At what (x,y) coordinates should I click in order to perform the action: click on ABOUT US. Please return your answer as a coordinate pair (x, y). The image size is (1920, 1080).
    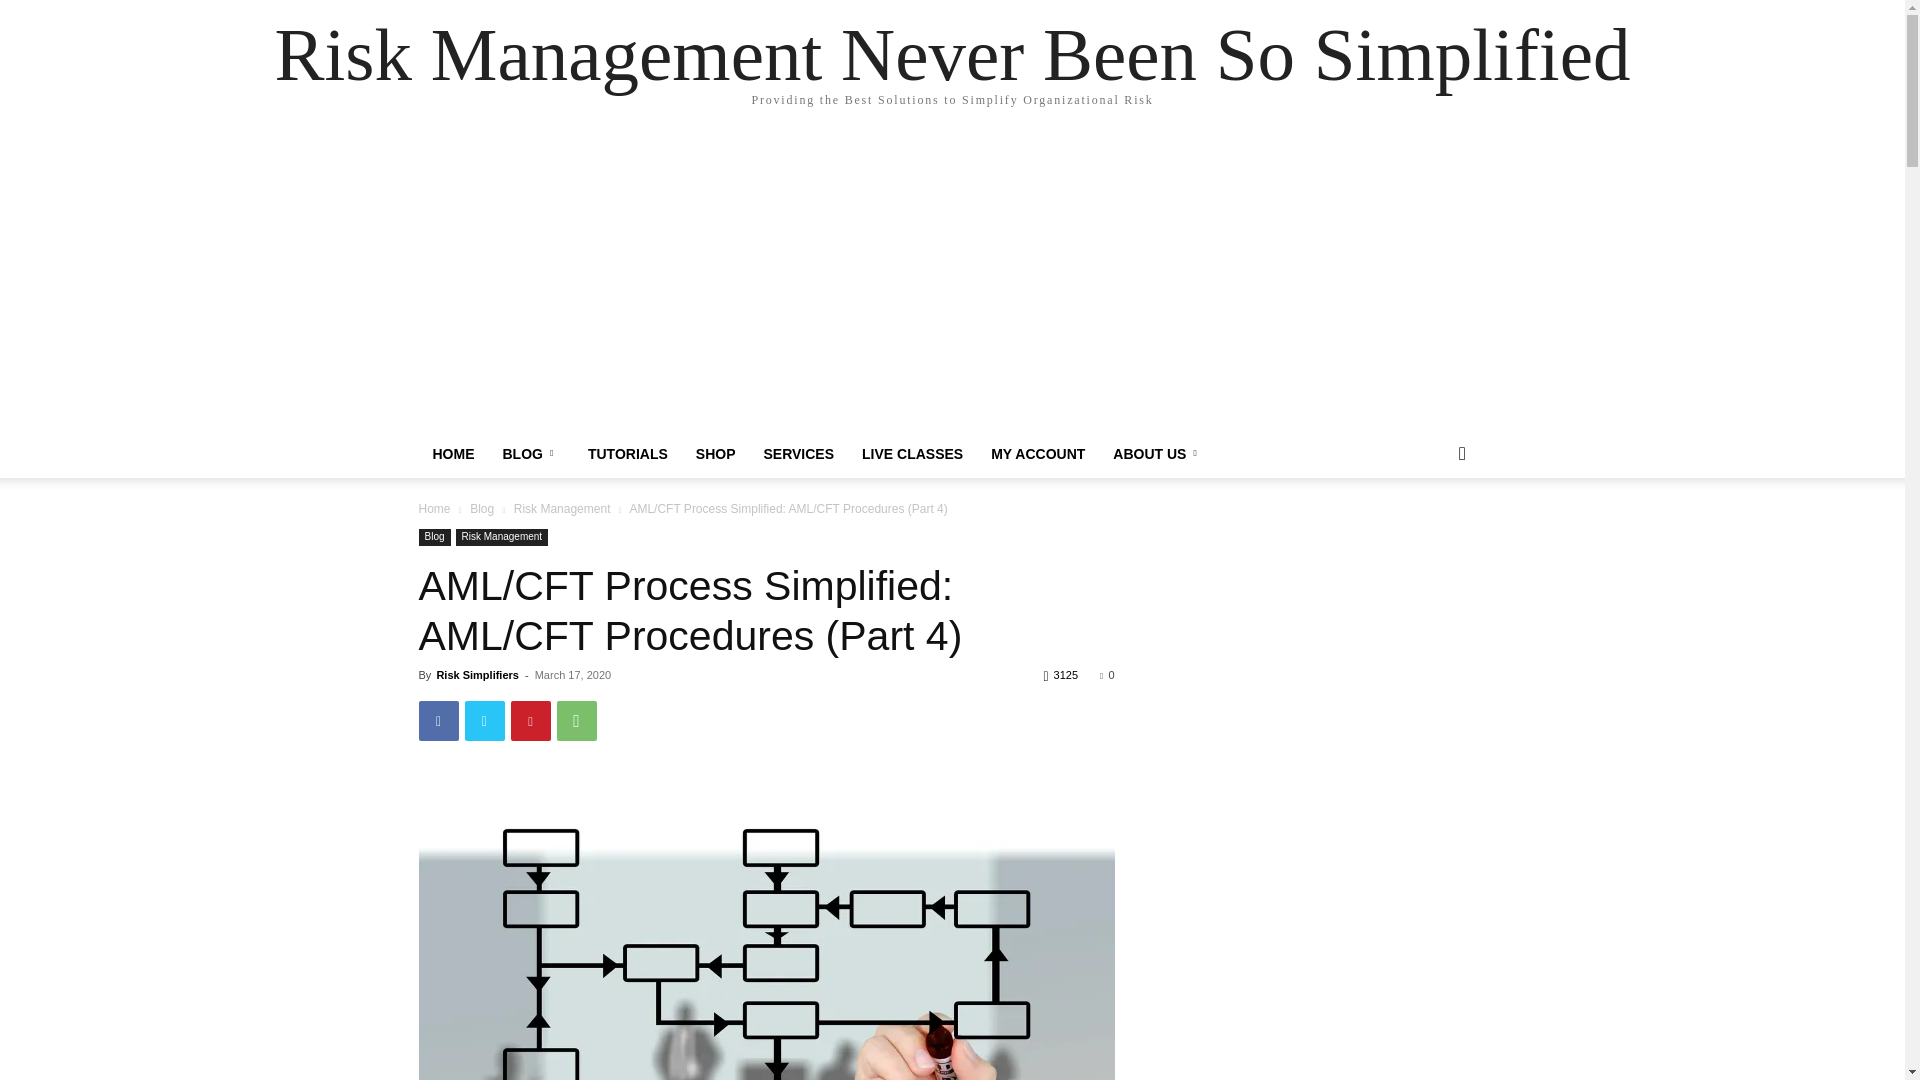
    Looking at the image, I should click on (1158, 454).